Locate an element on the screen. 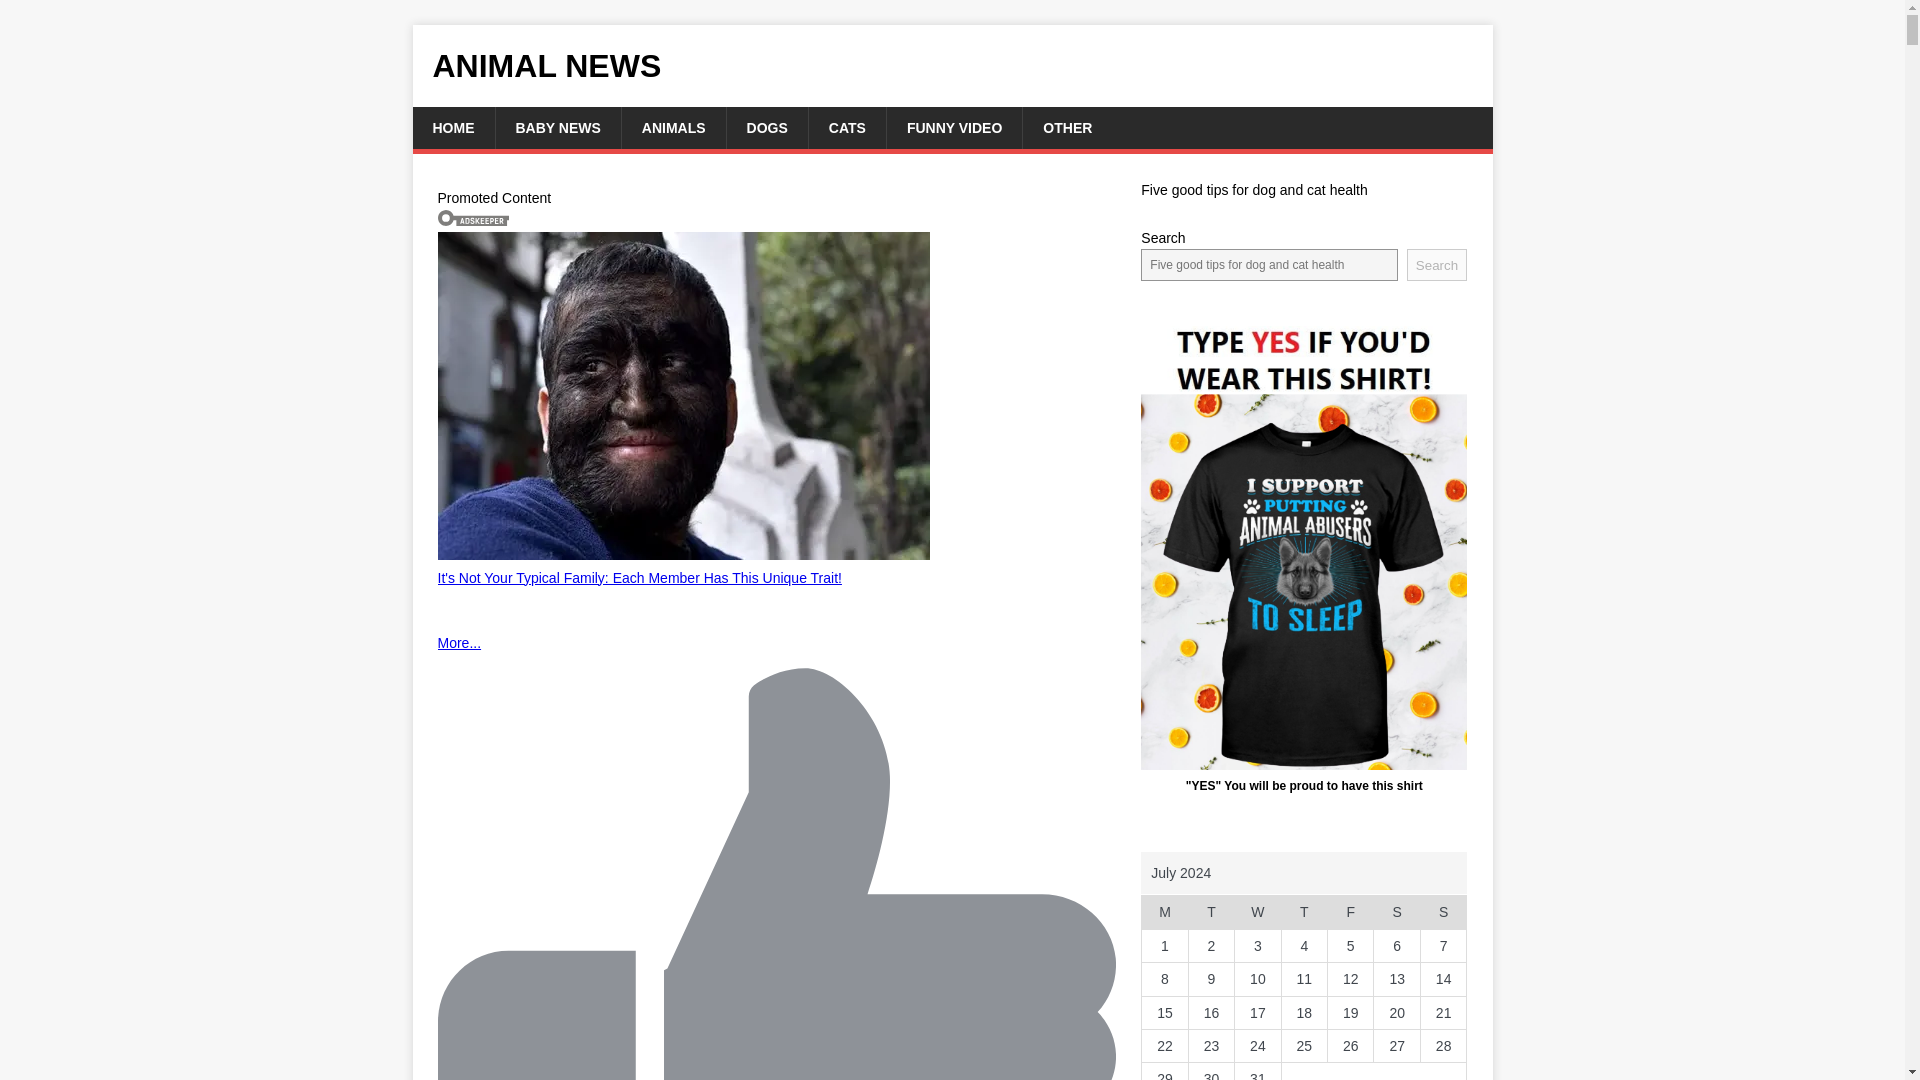 The image size is (1920, 1080). DOGS is located at coordinates (766, 128).